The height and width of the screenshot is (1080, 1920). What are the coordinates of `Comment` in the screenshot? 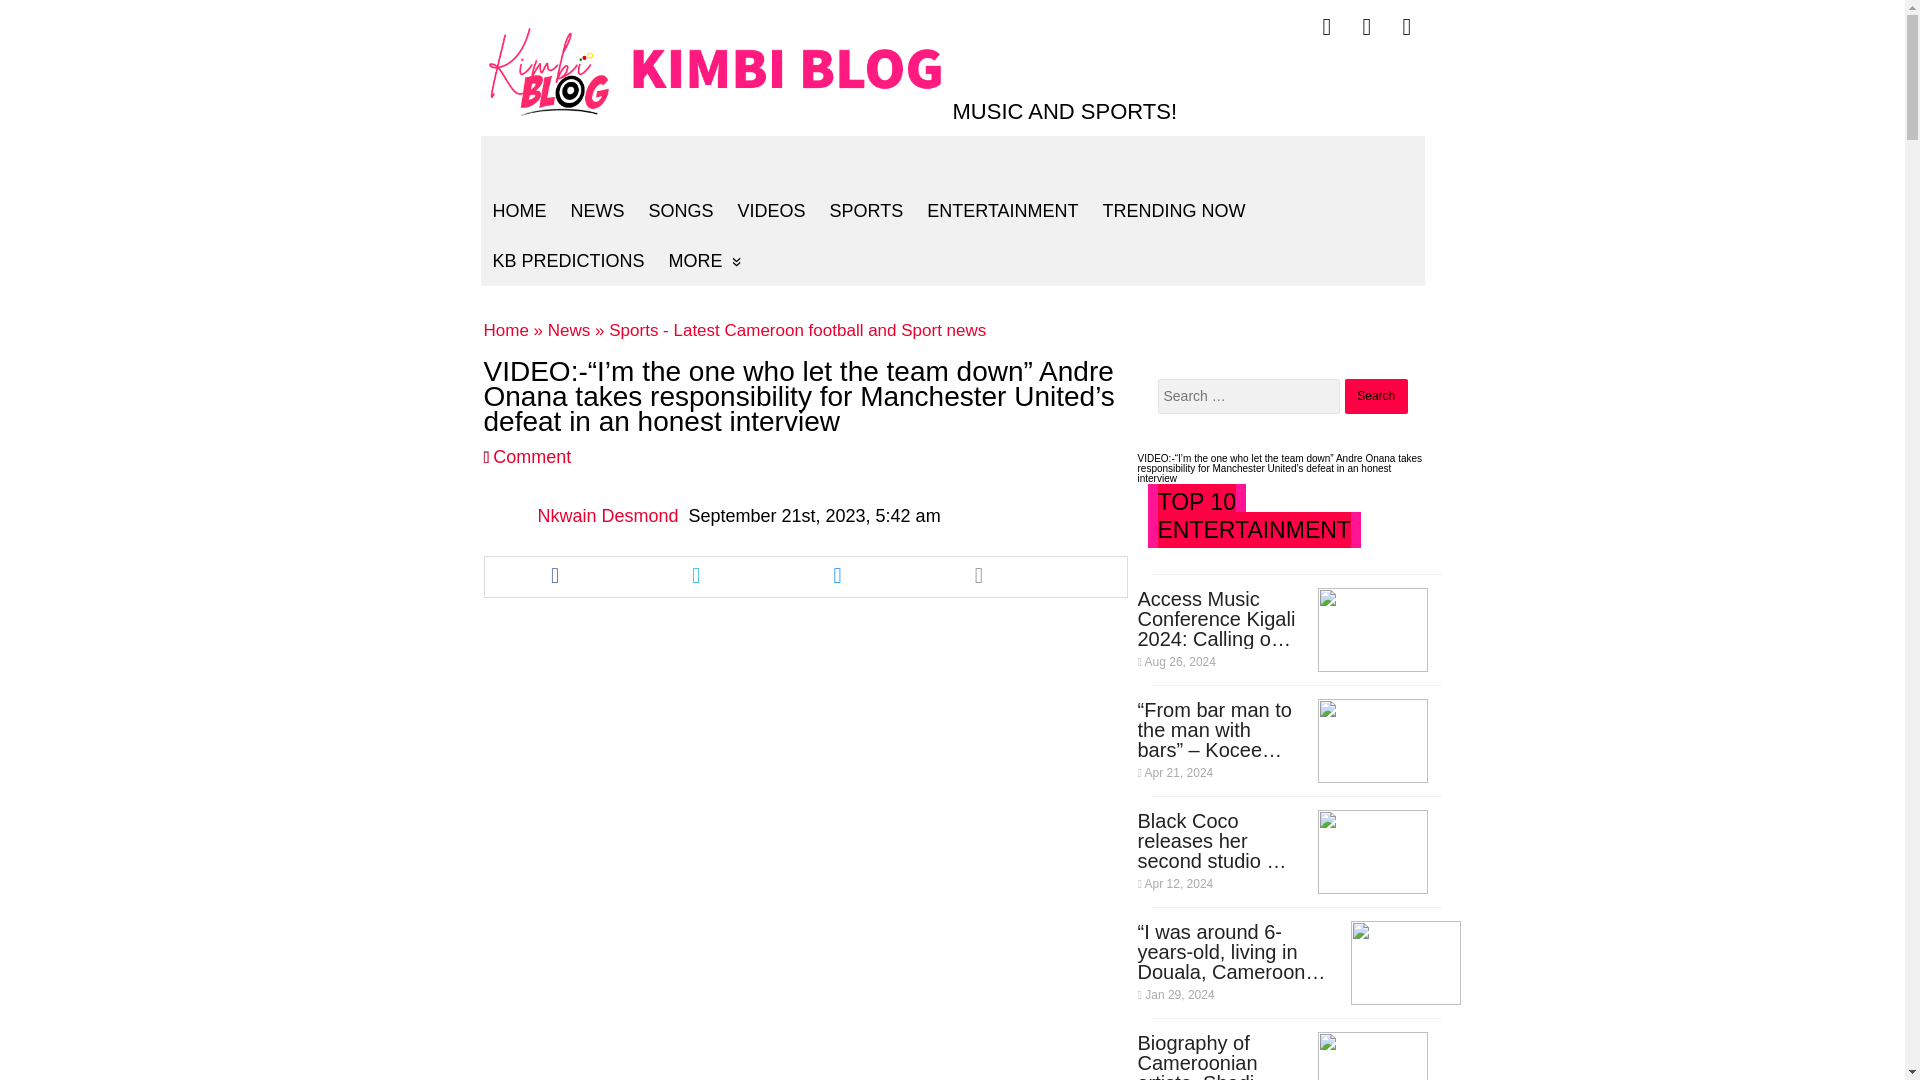 It's located at (532, 456).